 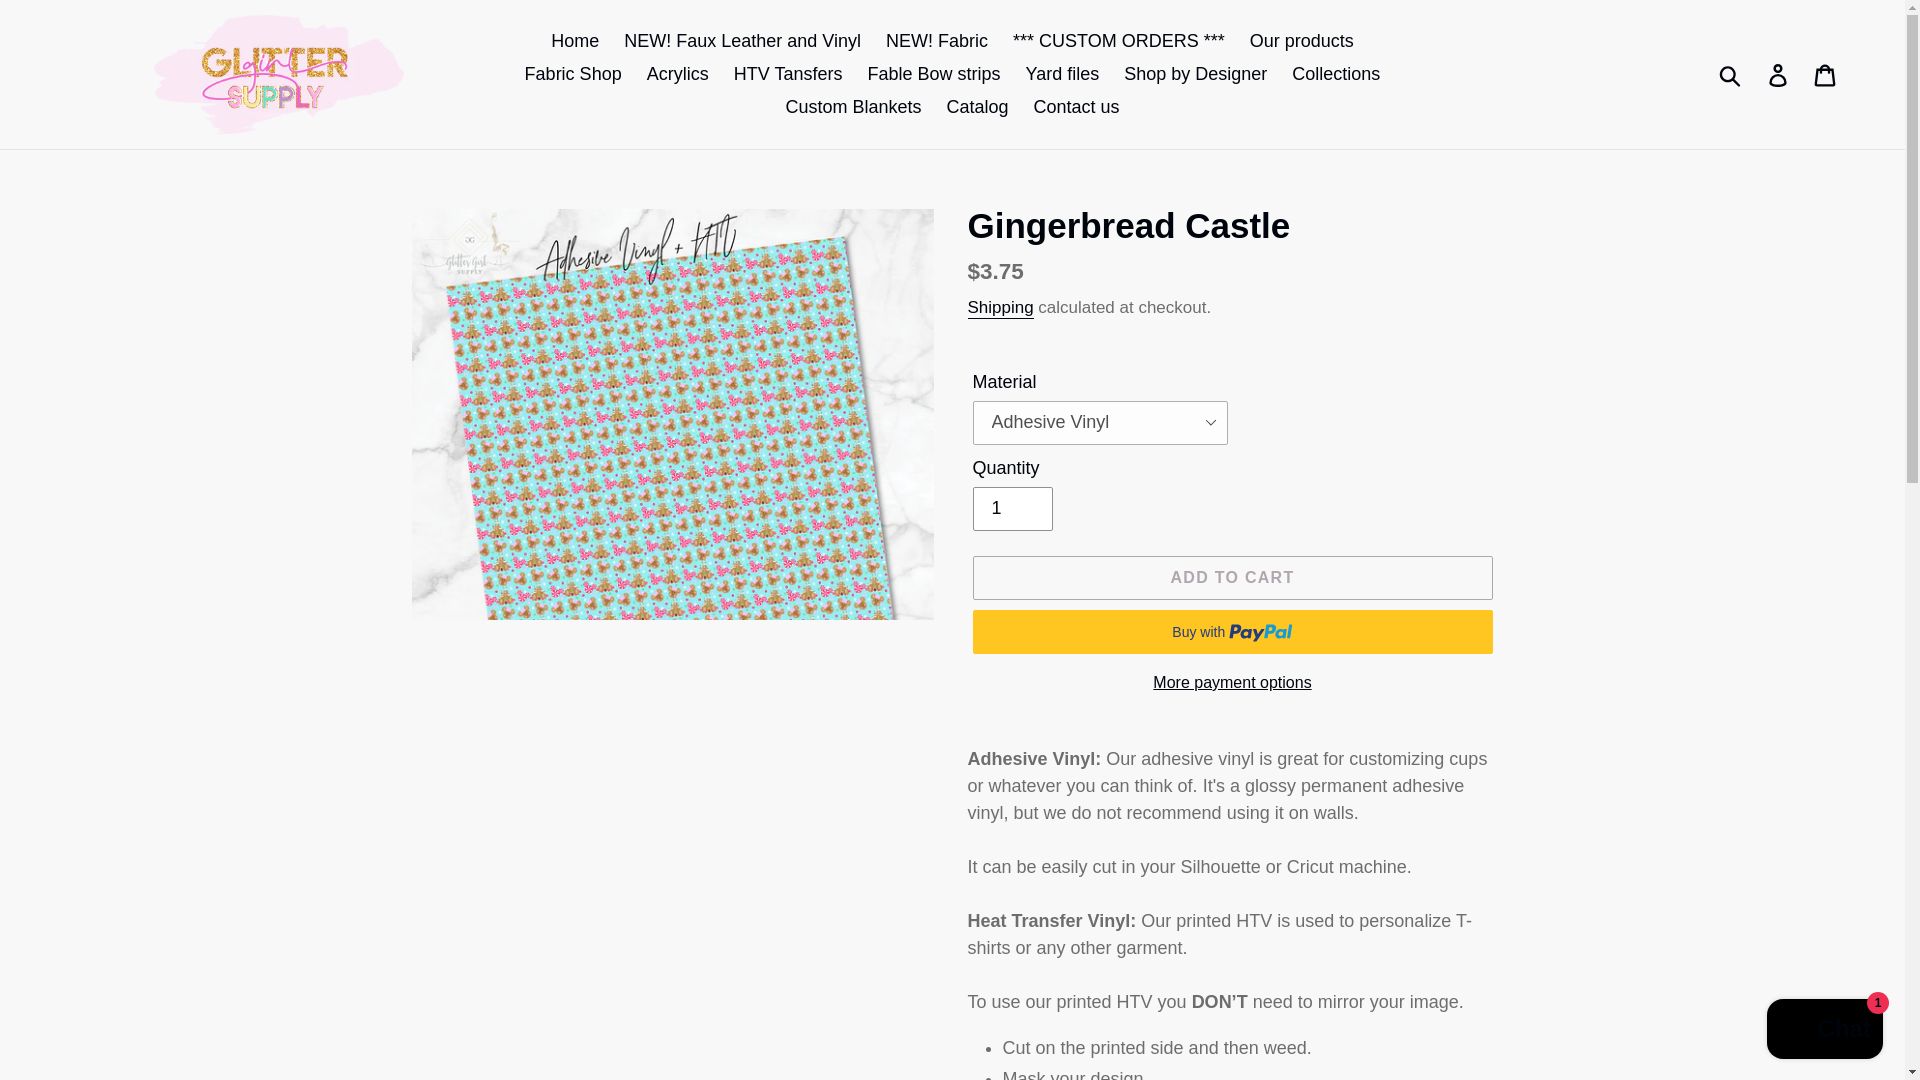 What do you see at coordinates (1194, 74) in the screenshot?
I see `Shop by Designer` at bounding box center [1194, 74].